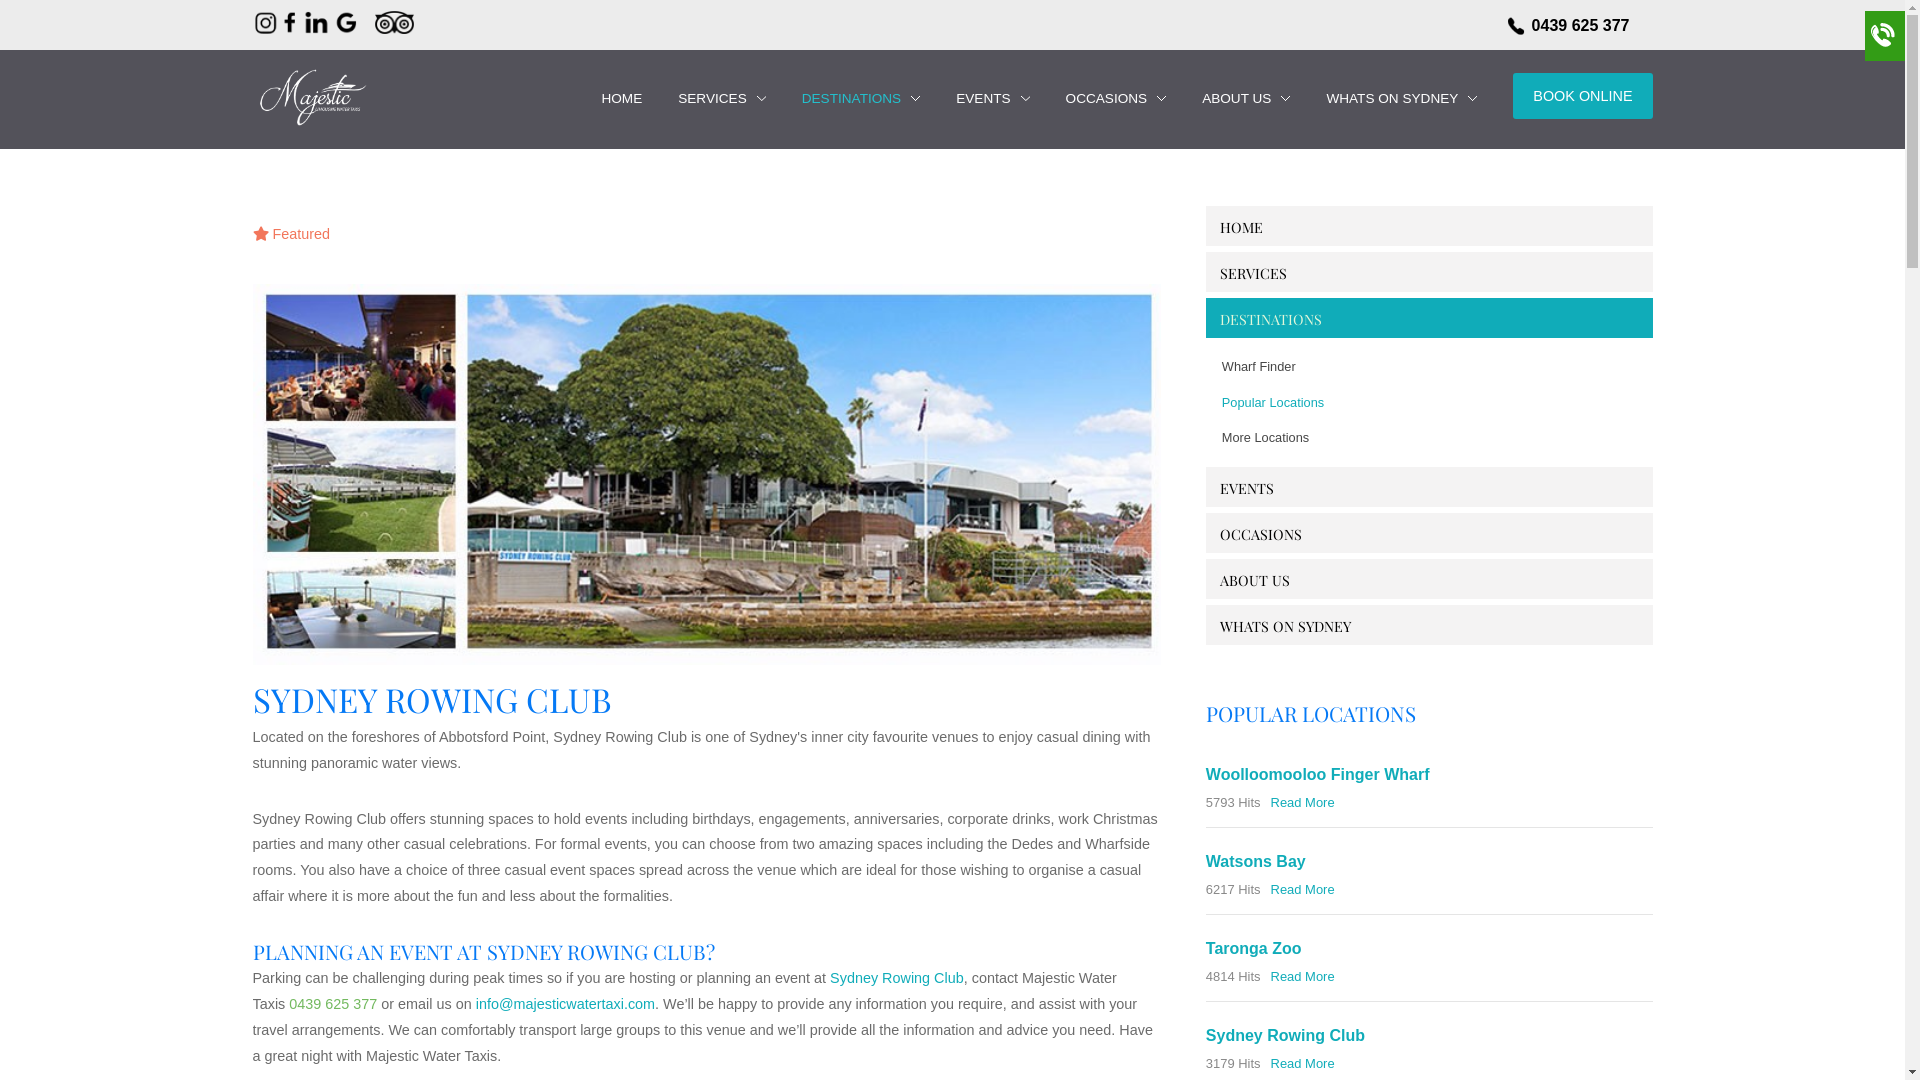  I want to click on BOOK ONLINE, so click(1582, 96).